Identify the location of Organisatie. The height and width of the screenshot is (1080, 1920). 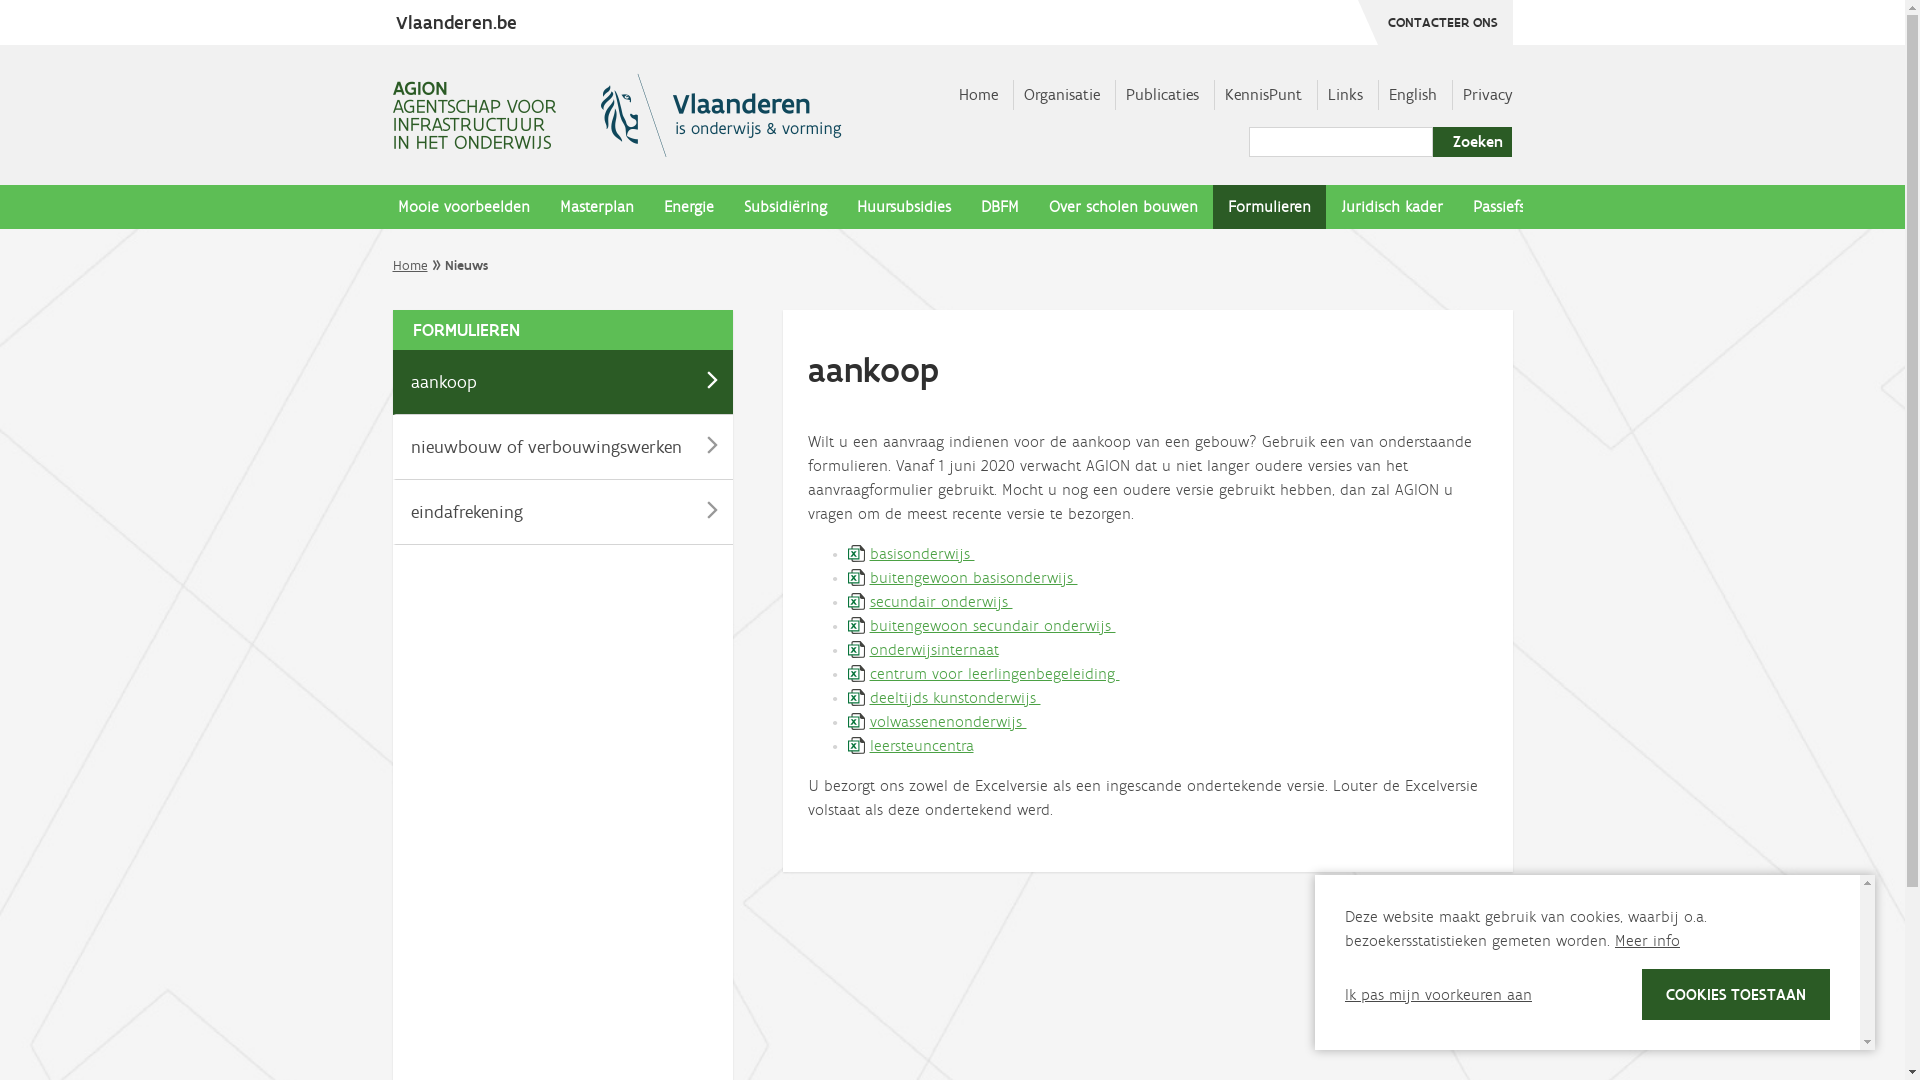
(1062, 94).